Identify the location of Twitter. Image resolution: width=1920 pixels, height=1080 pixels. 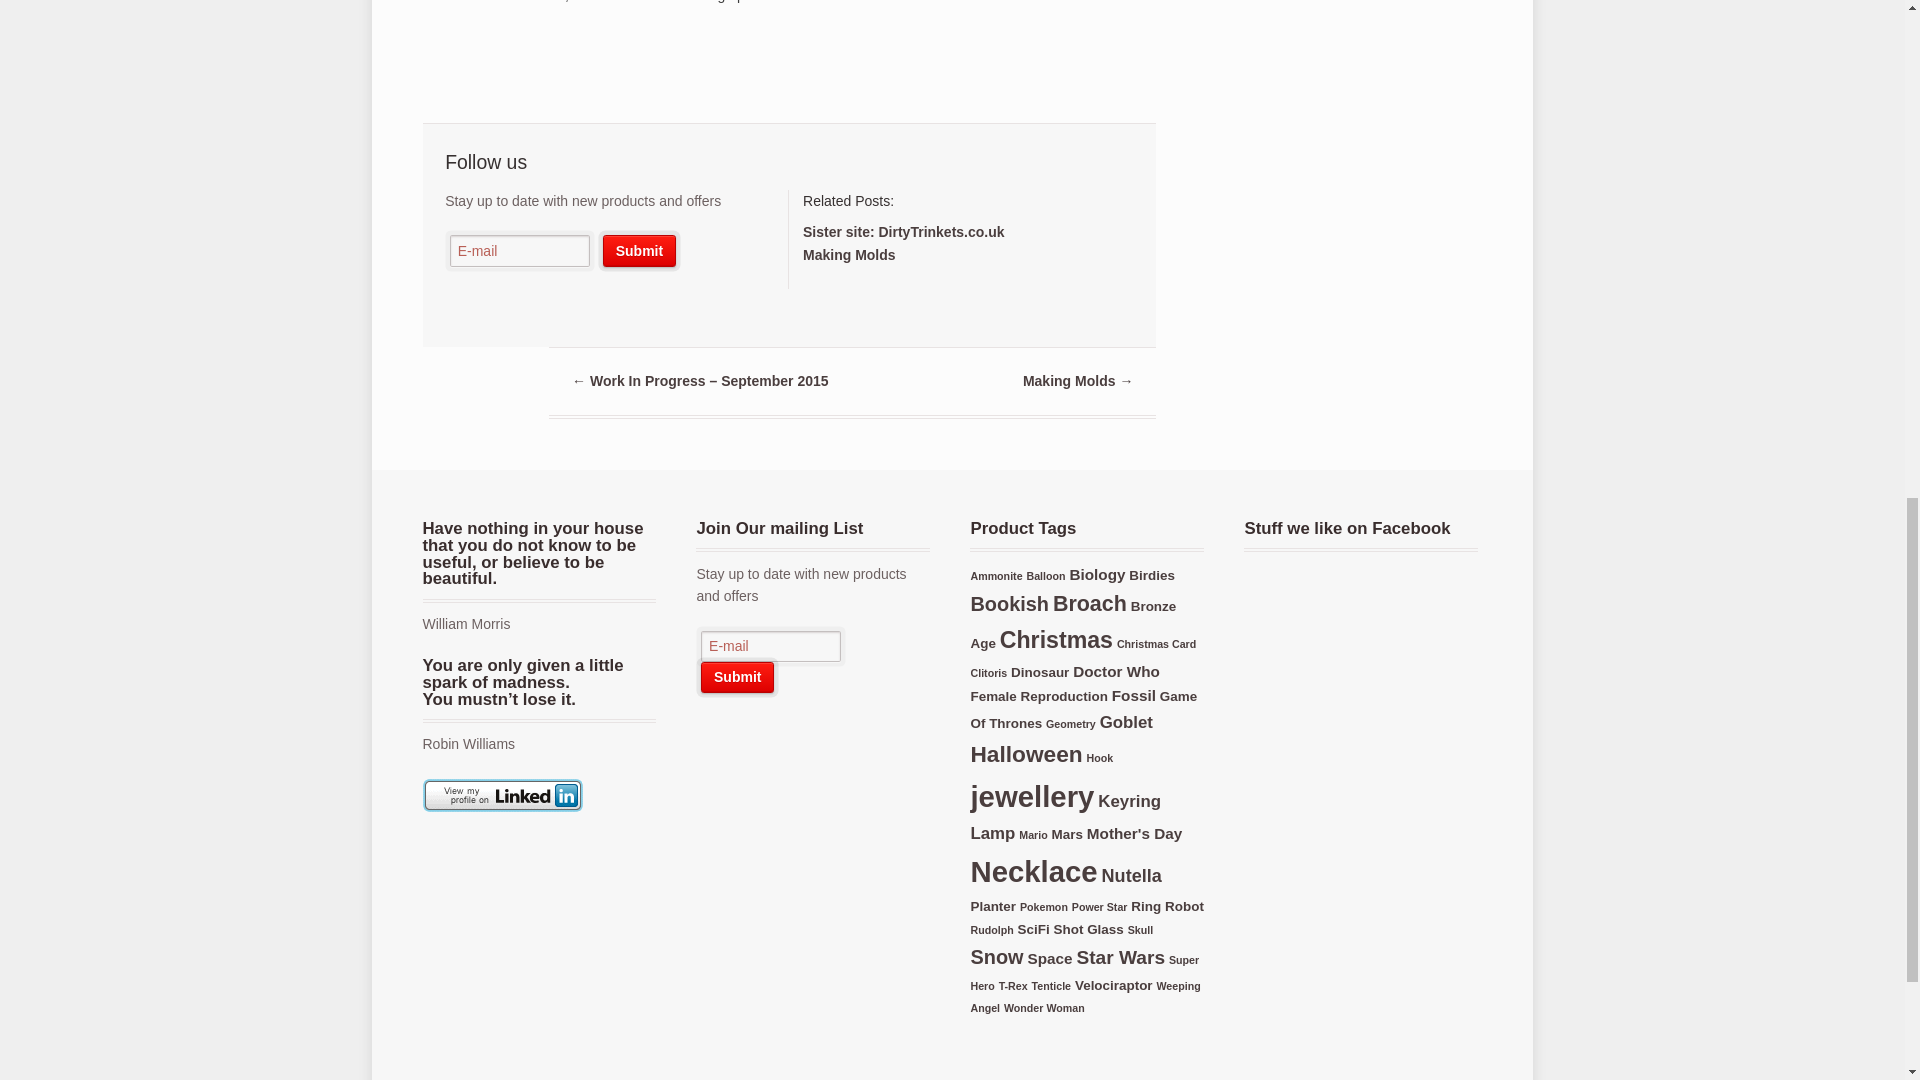
(711, 730).